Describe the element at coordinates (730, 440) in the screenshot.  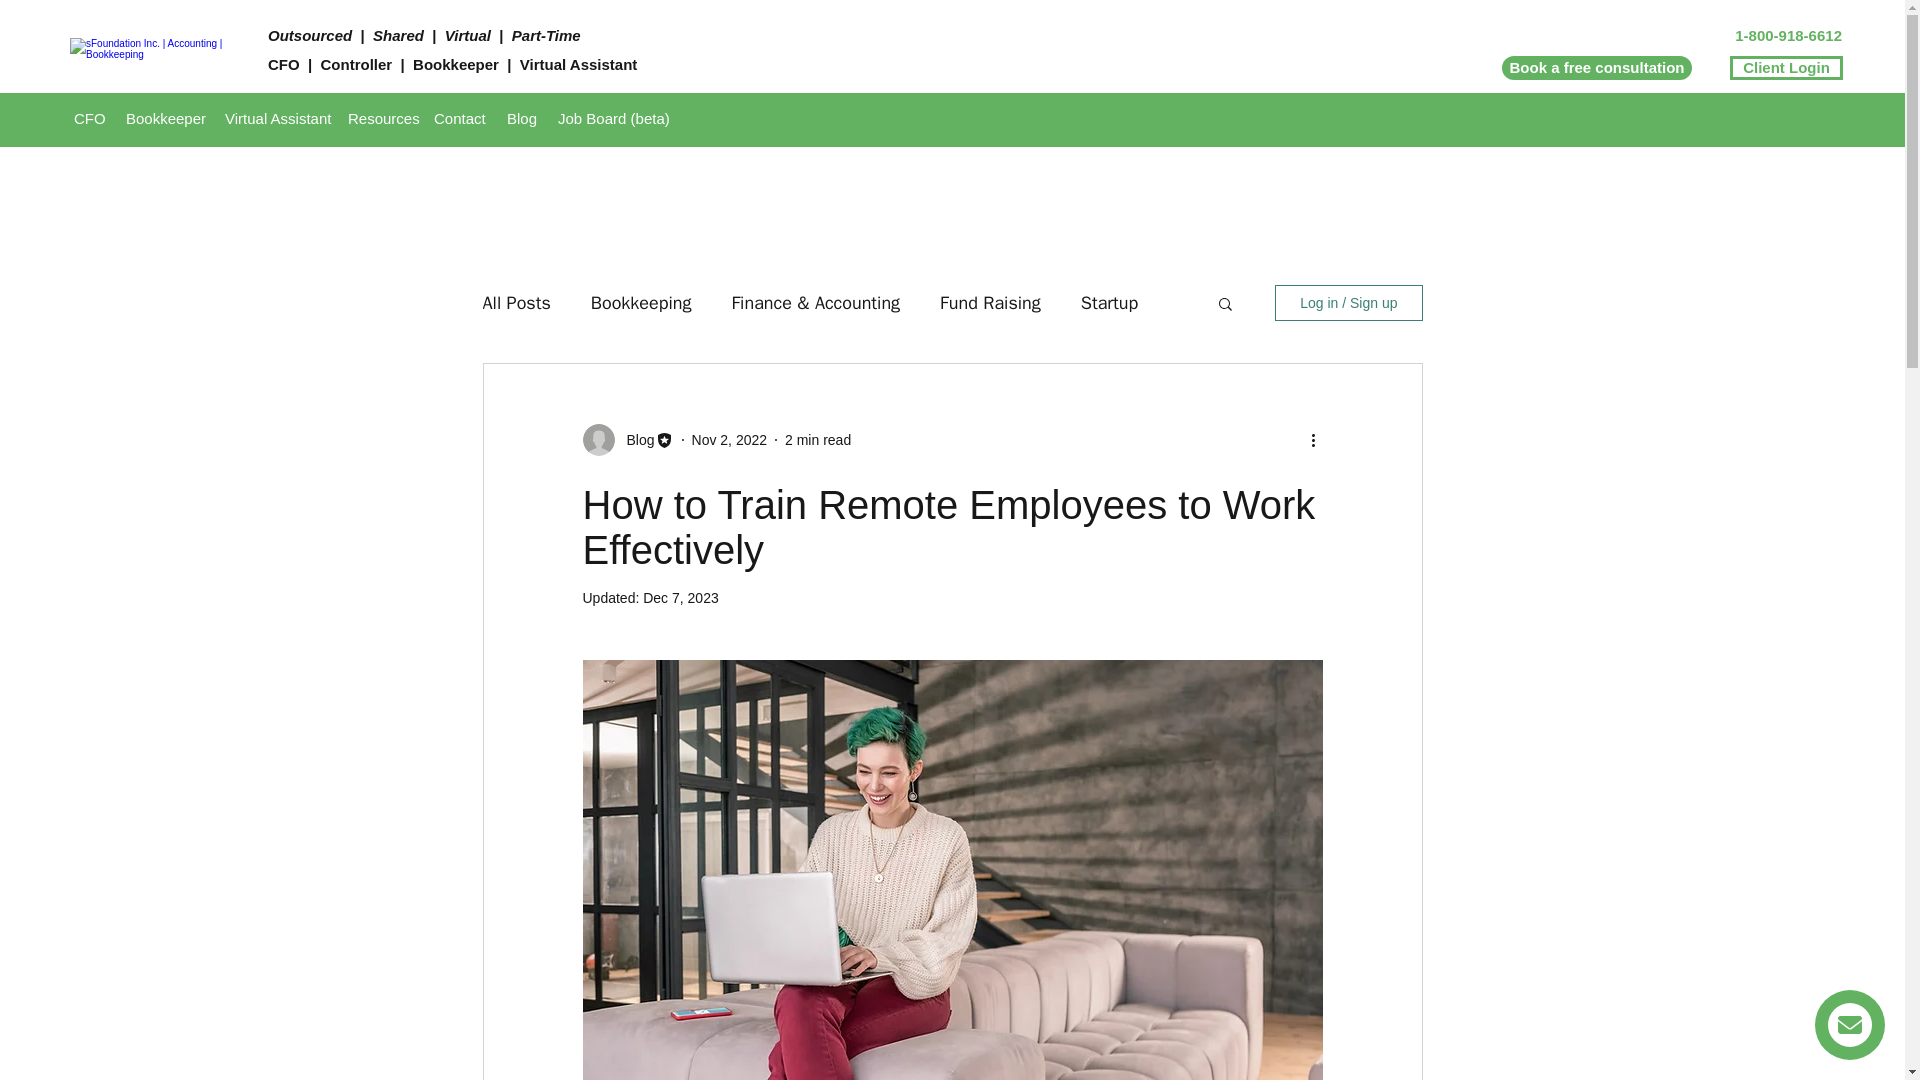
I see `Nov 2, 2022` at that location.